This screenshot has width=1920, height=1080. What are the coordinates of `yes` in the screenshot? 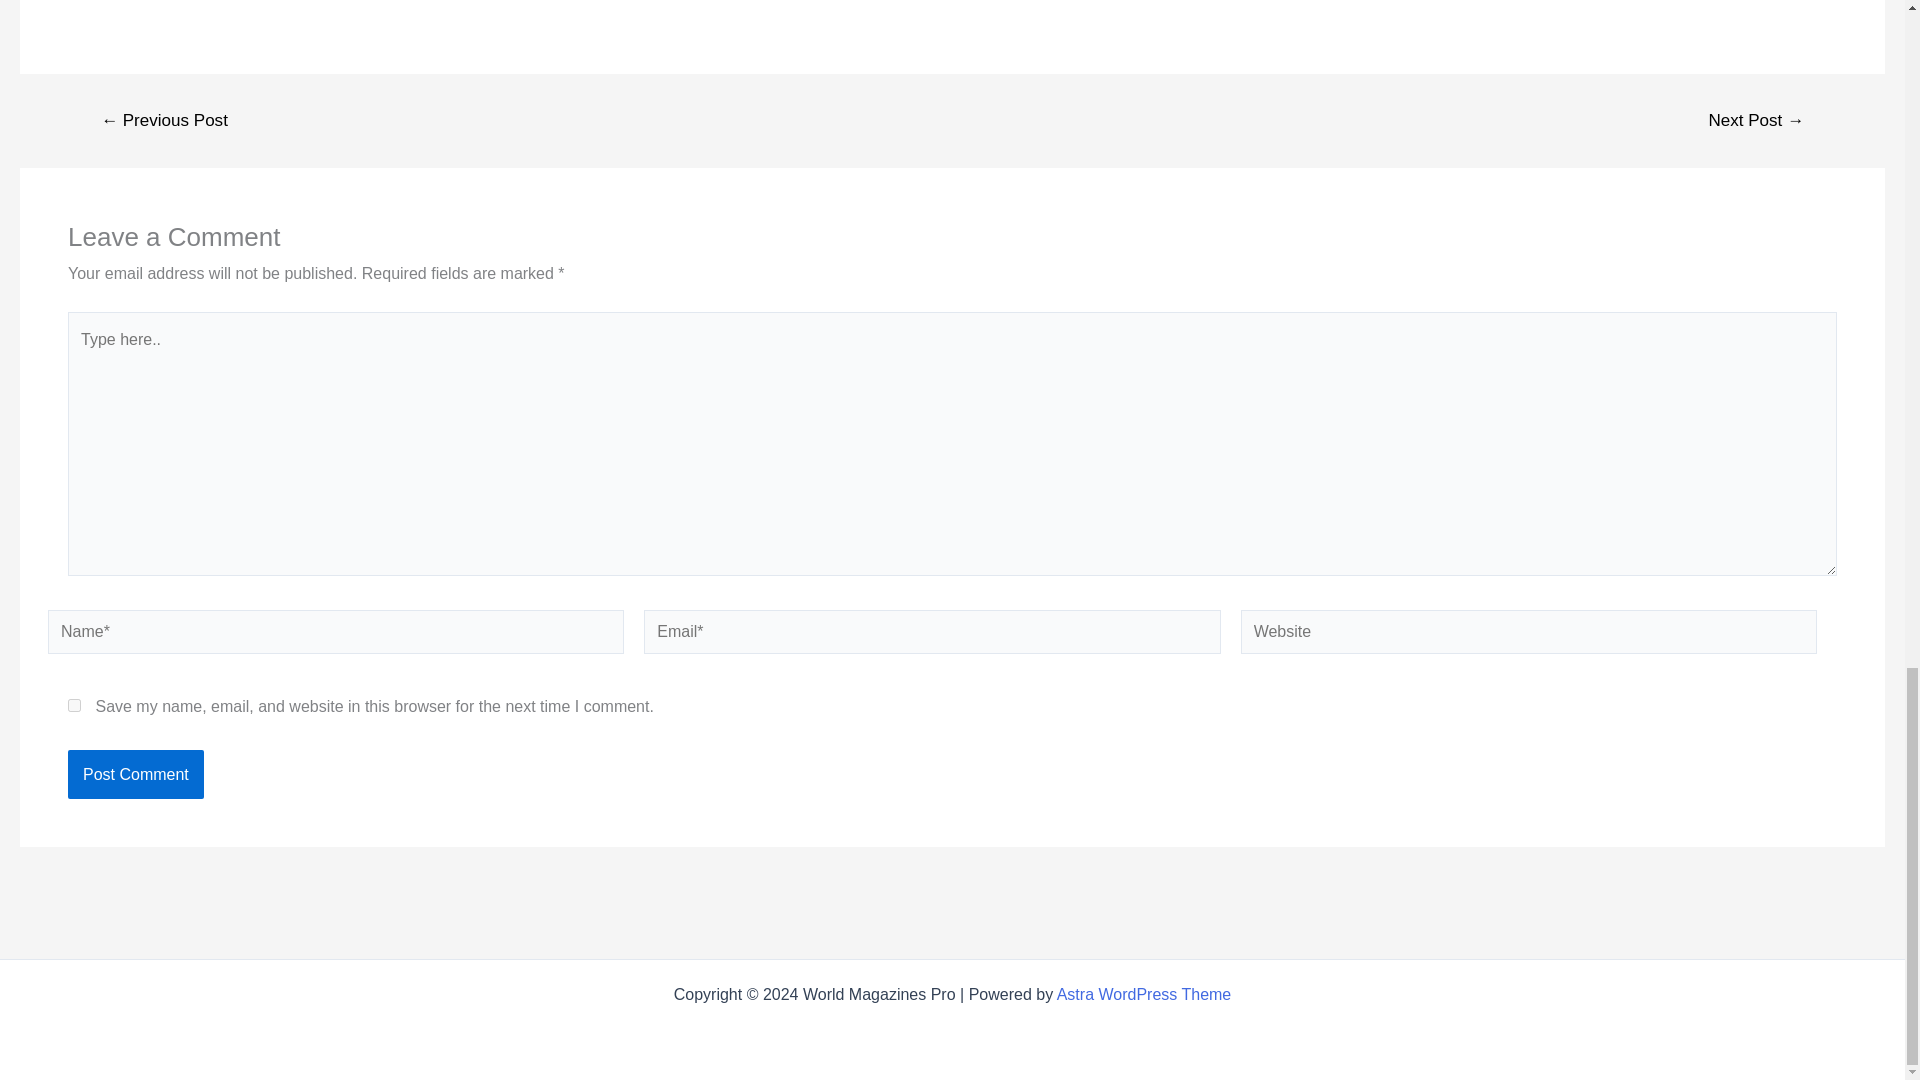 It's located at (74, 704).